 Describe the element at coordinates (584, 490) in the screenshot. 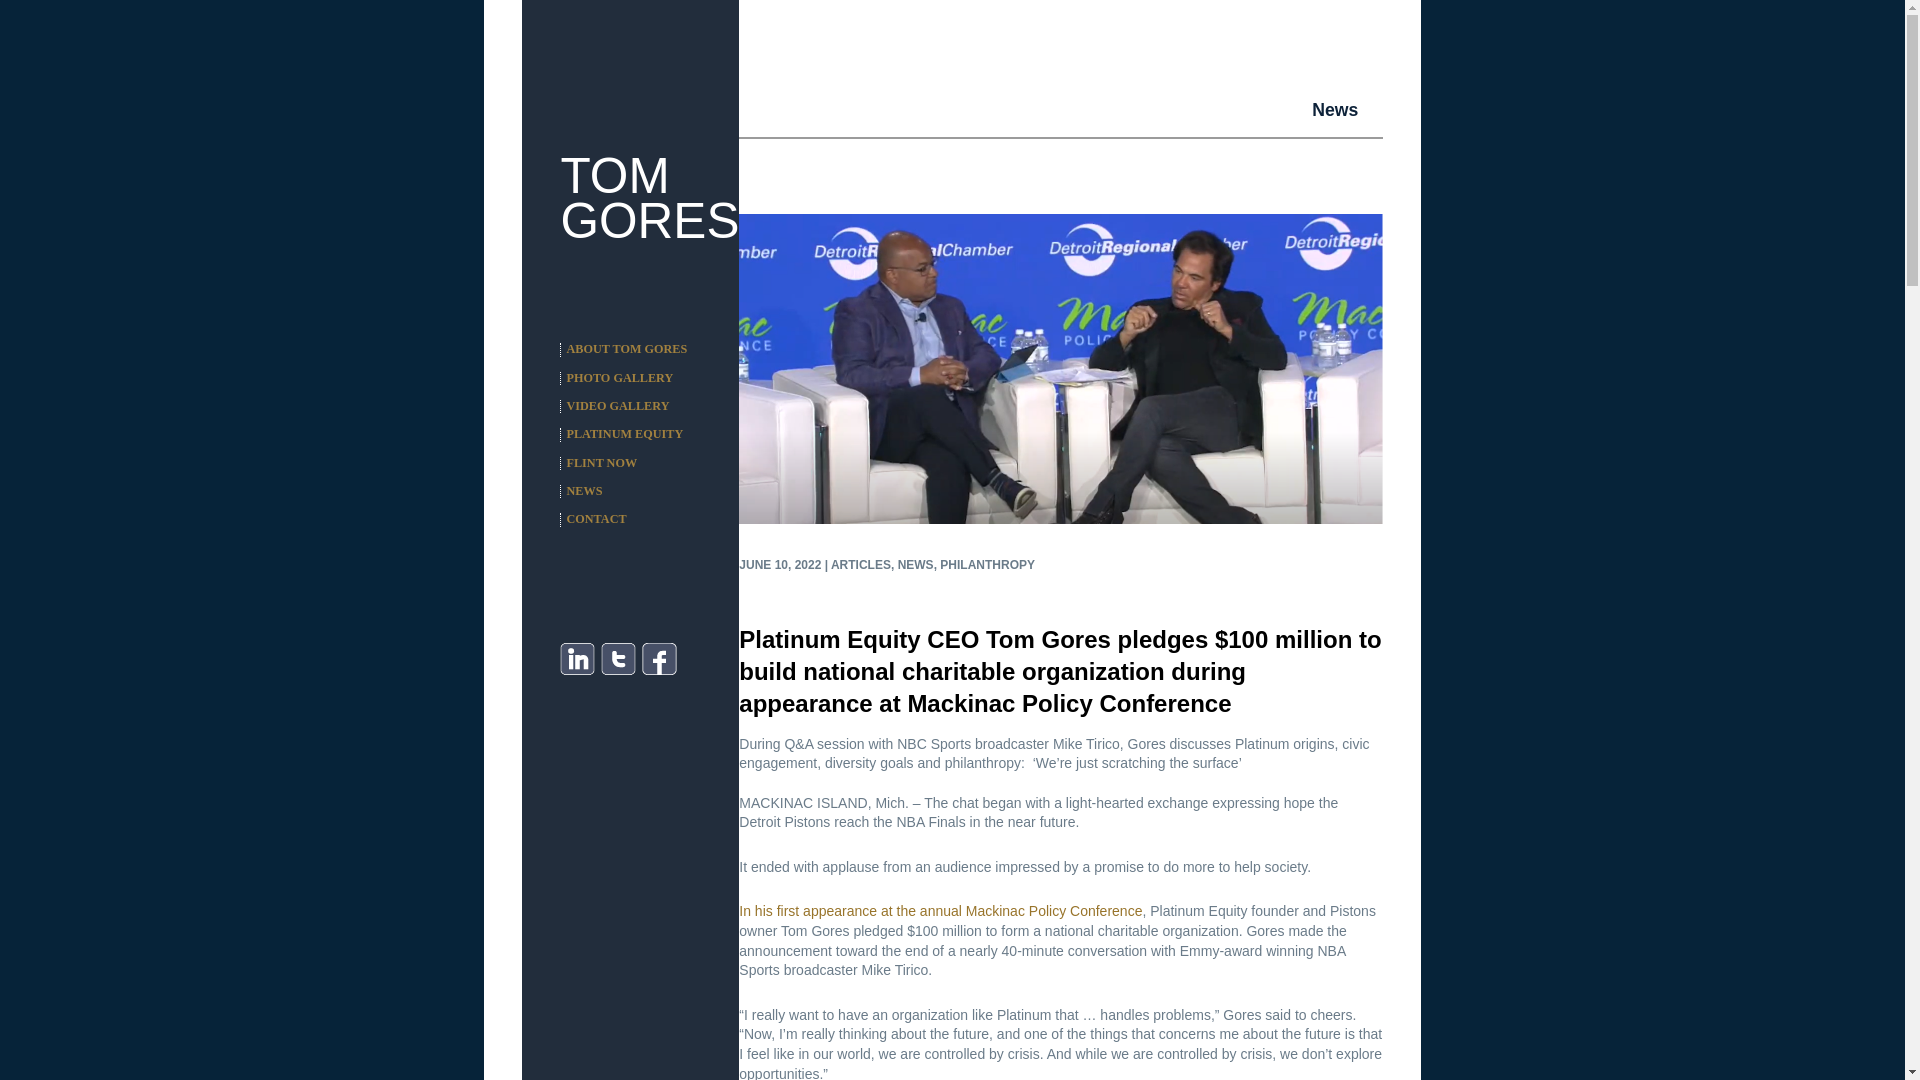

I see `NEWS` at that location.